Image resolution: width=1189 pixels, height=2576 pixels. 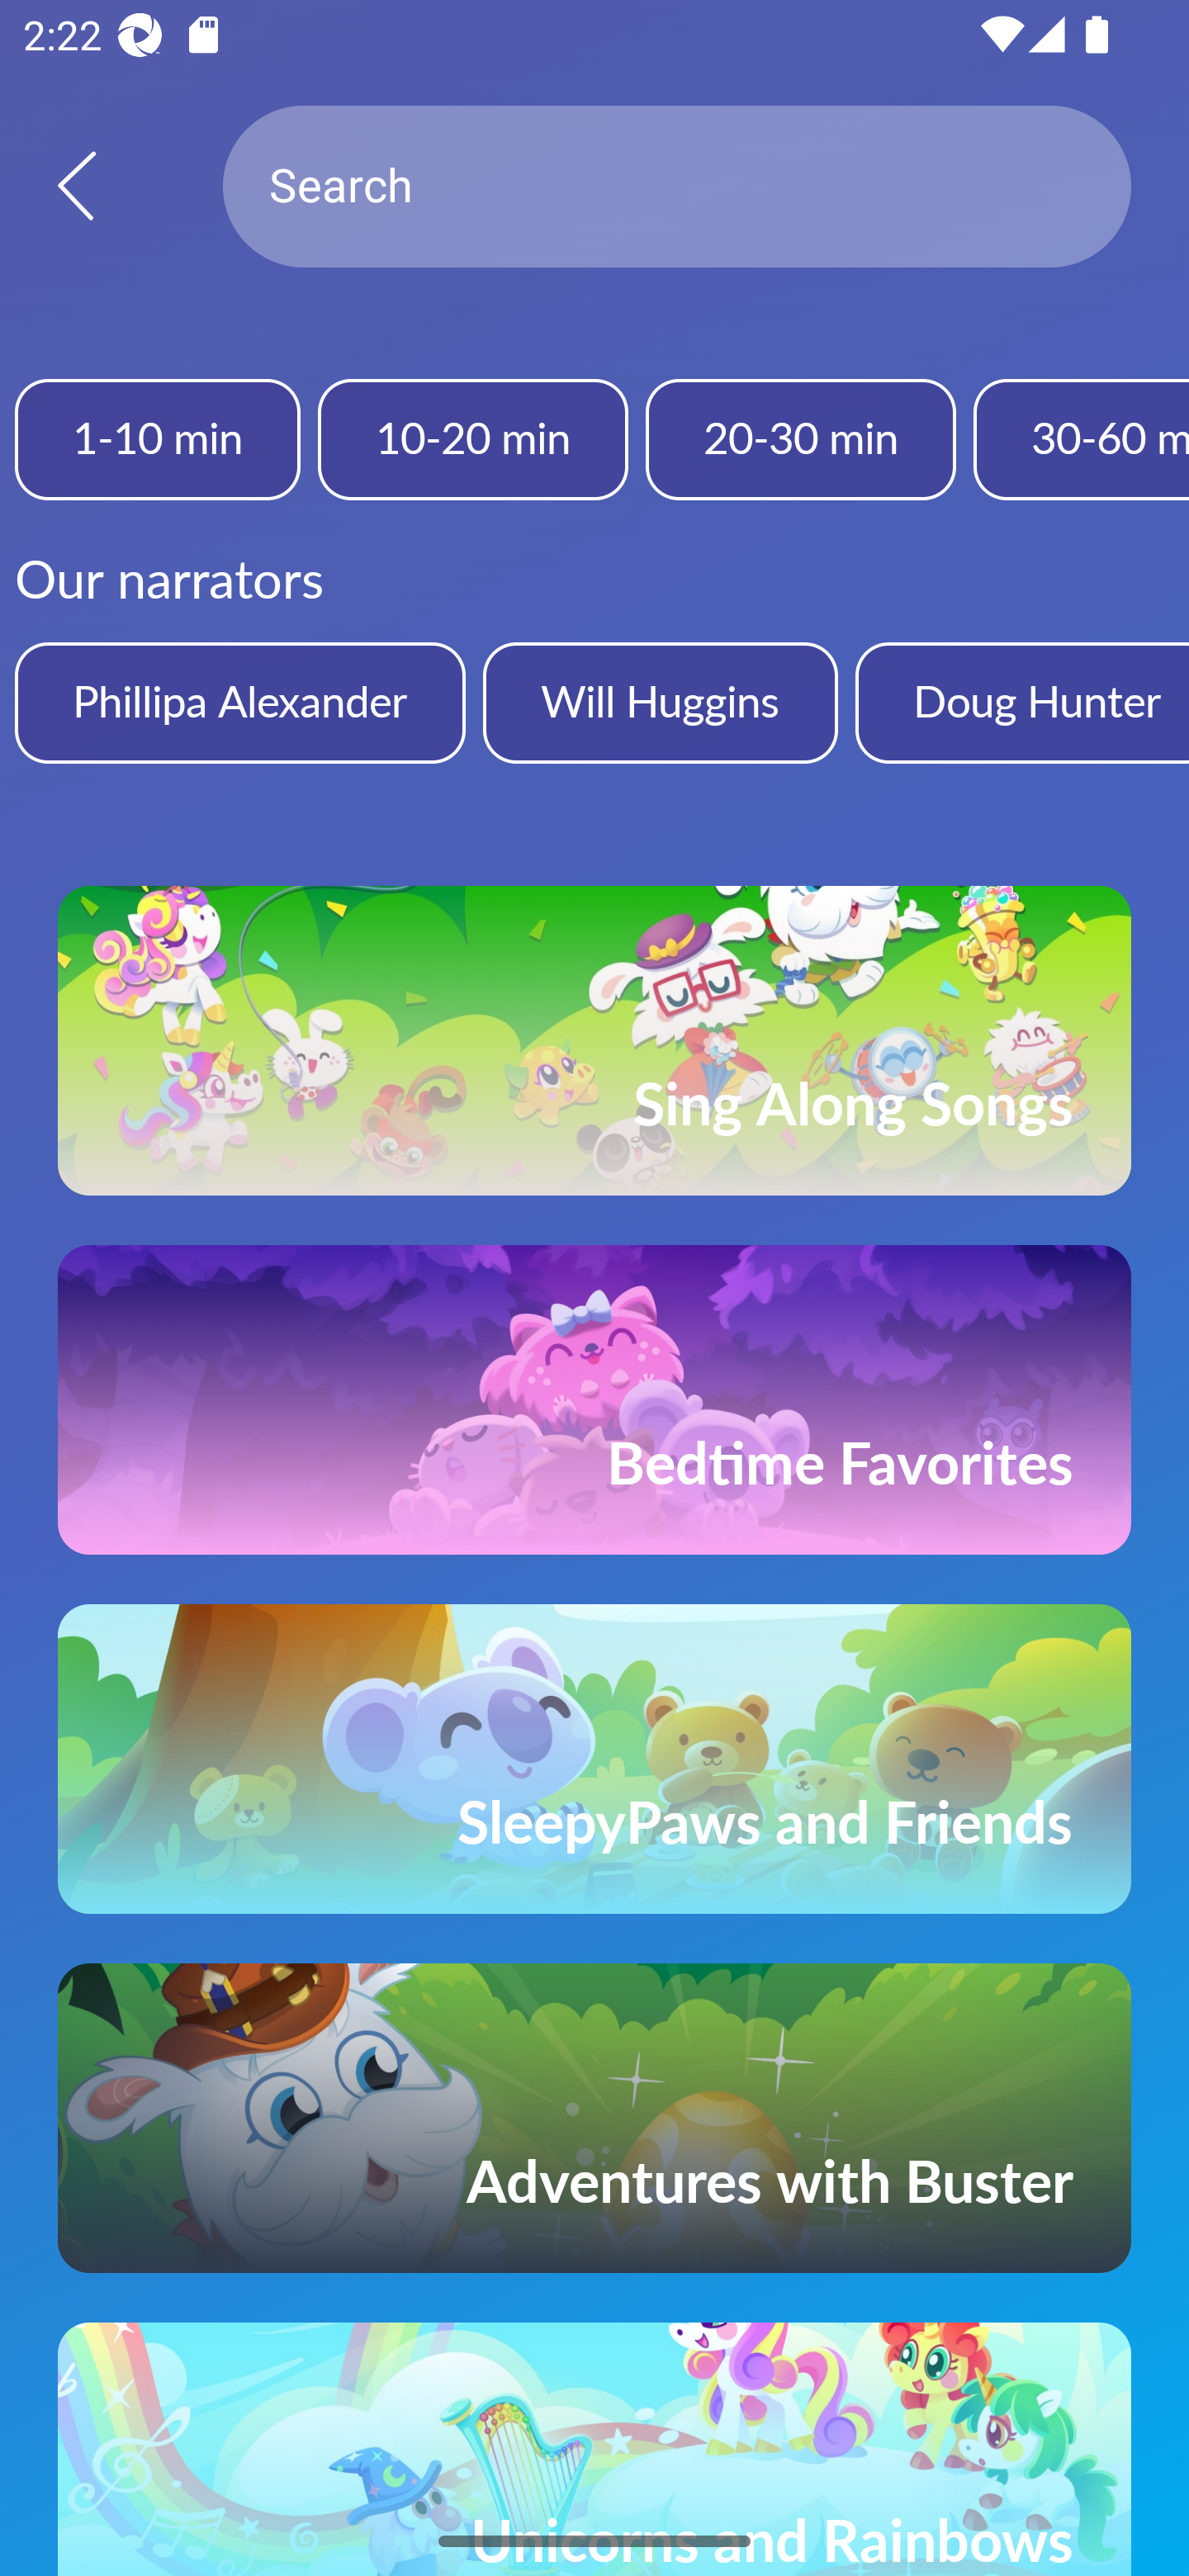 What do you see at coordinates (594, 1399) in the screenshot?
I see `Bedtime Favorites` at bounding box center [594, 1399].